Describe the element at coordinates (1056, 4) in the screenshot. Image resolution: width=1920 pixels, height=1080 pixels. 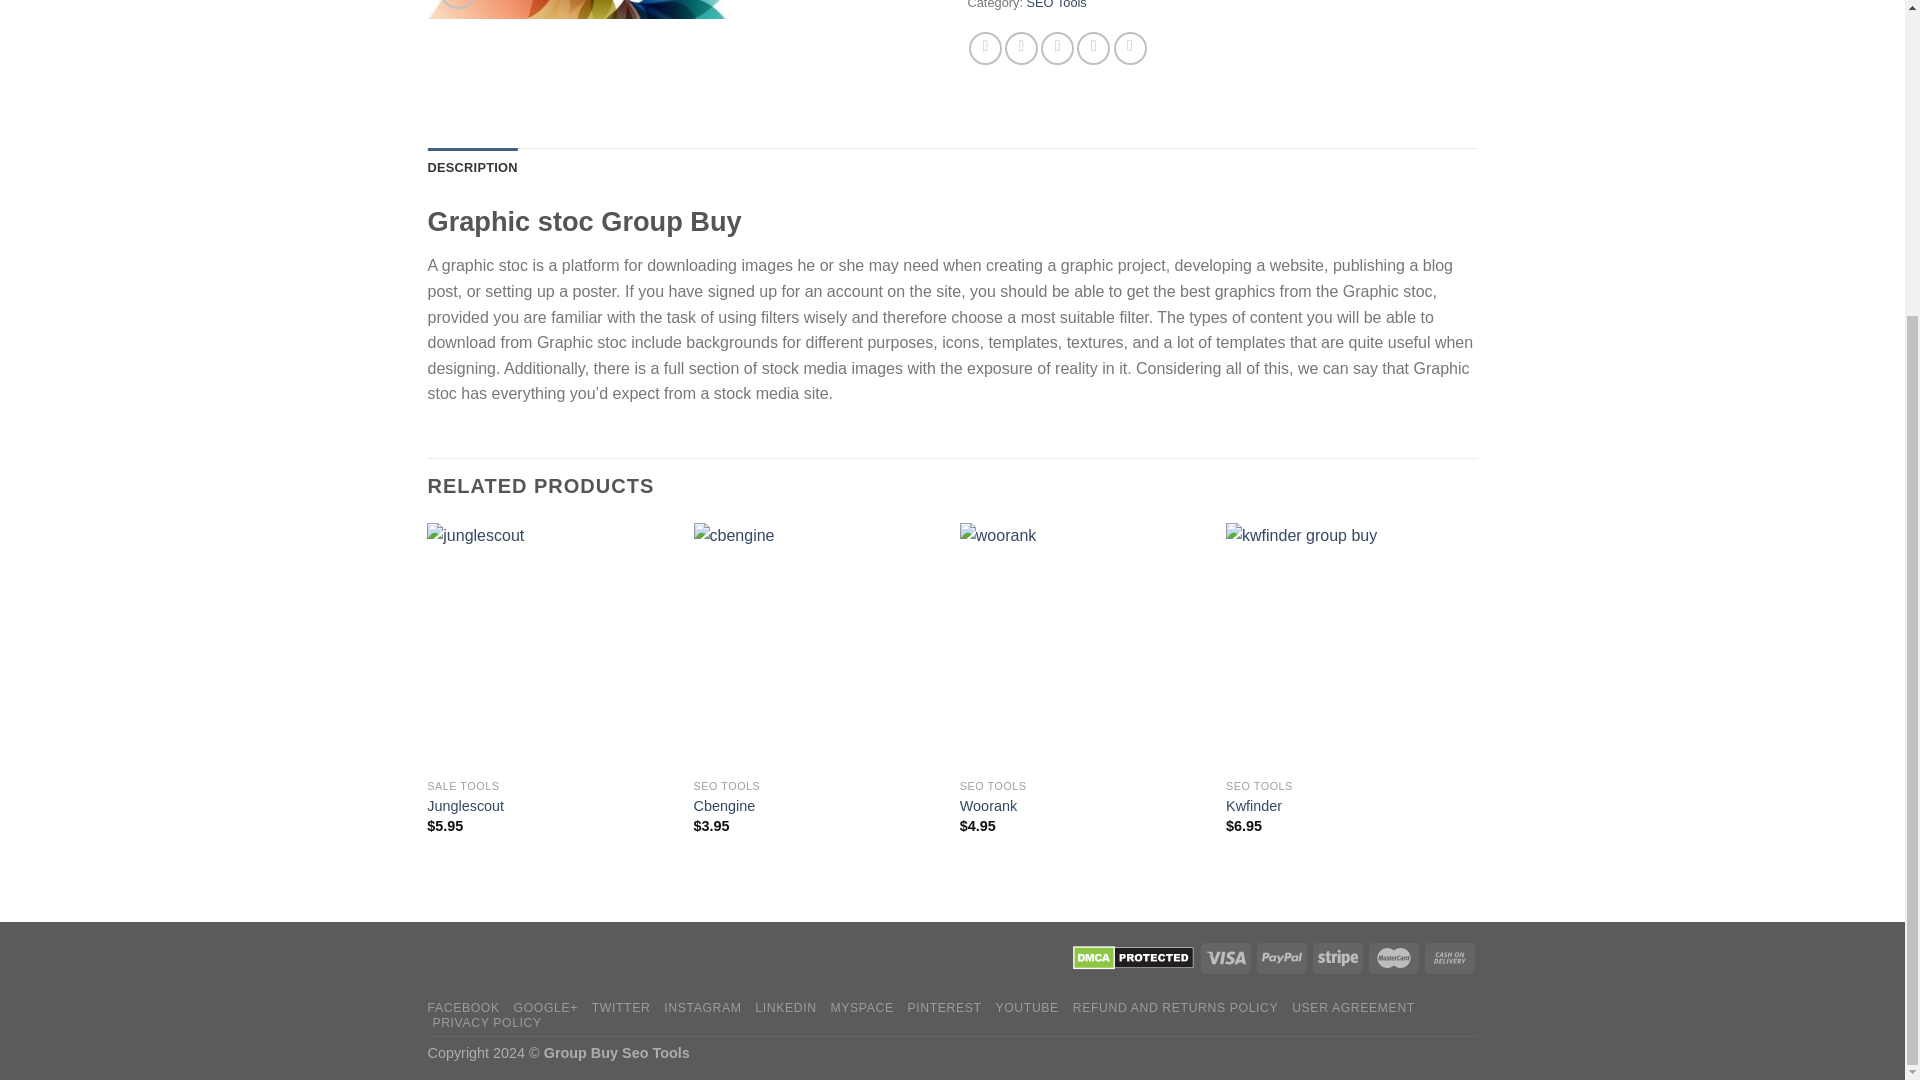
I see `SEO Tools` at that location.